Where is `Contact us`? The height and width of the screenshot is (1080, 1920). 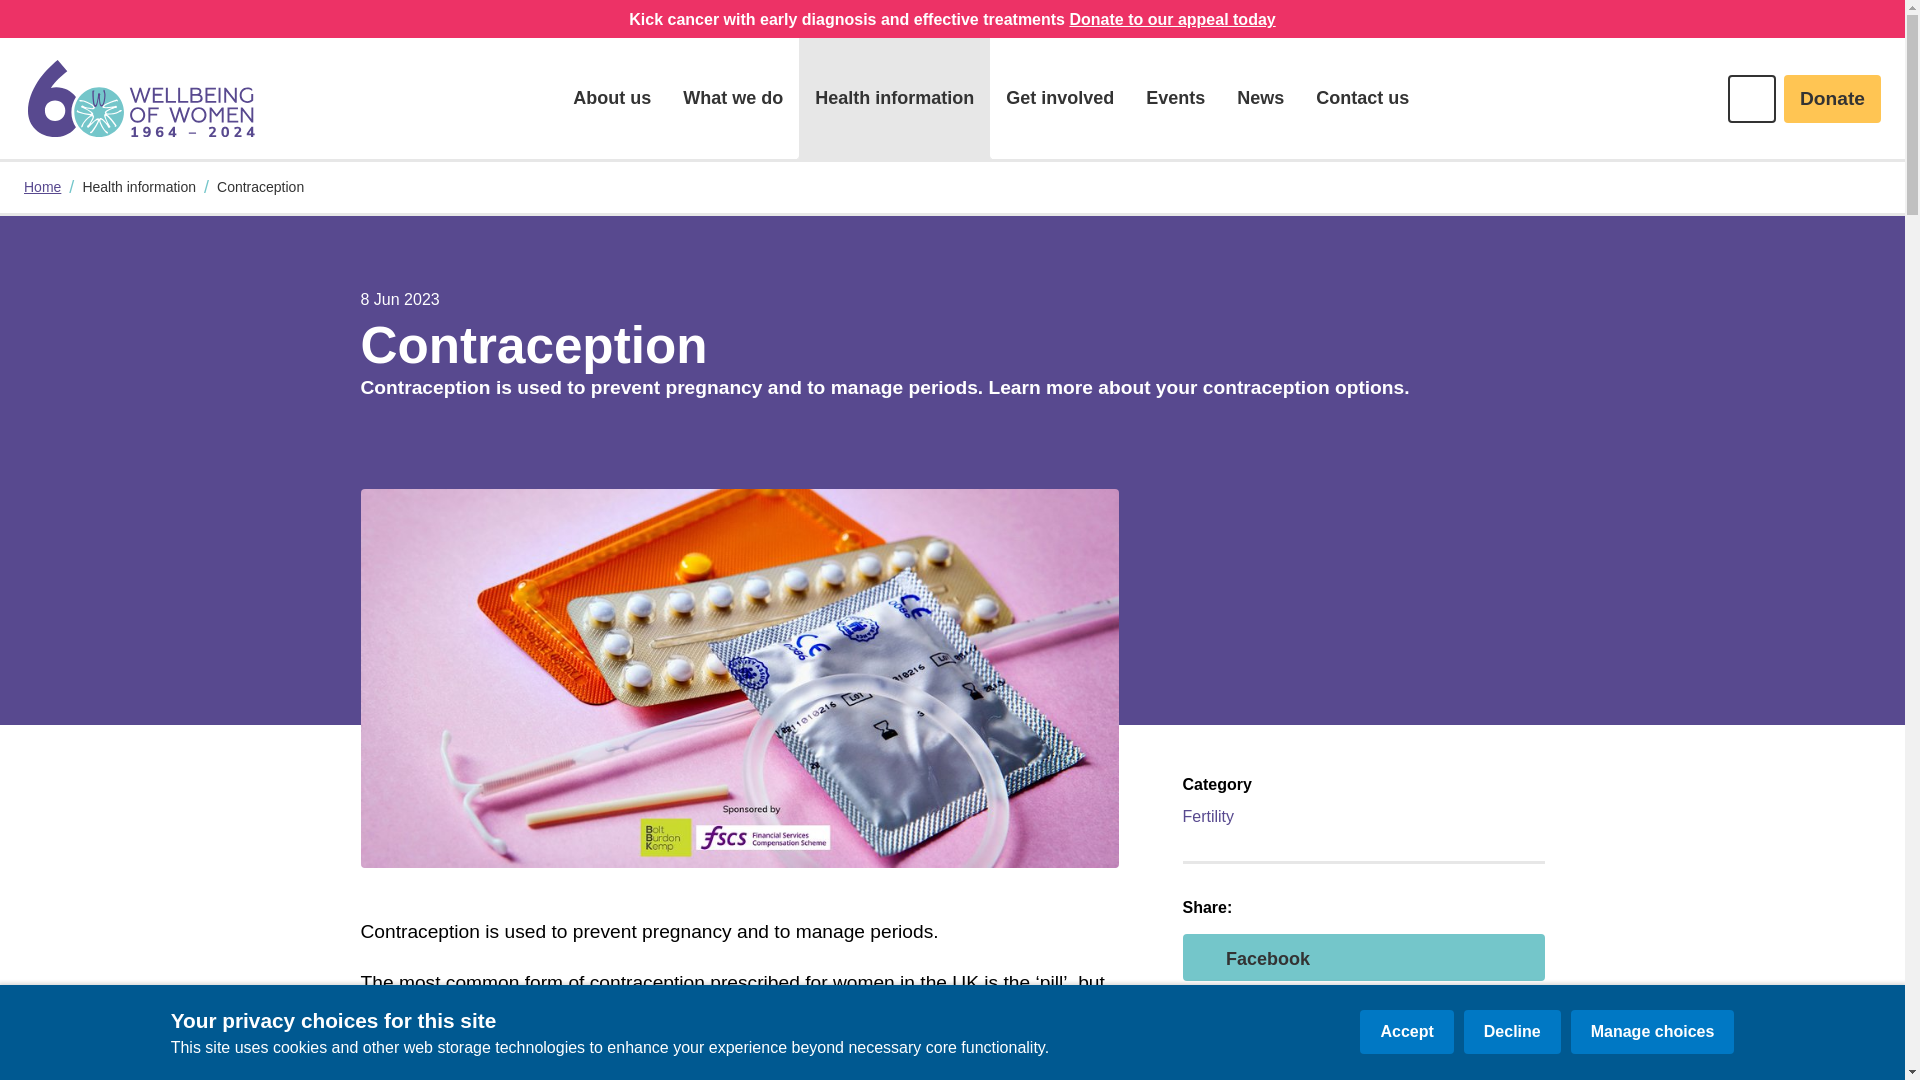
Contact us is located at coordinates (1362, 97).